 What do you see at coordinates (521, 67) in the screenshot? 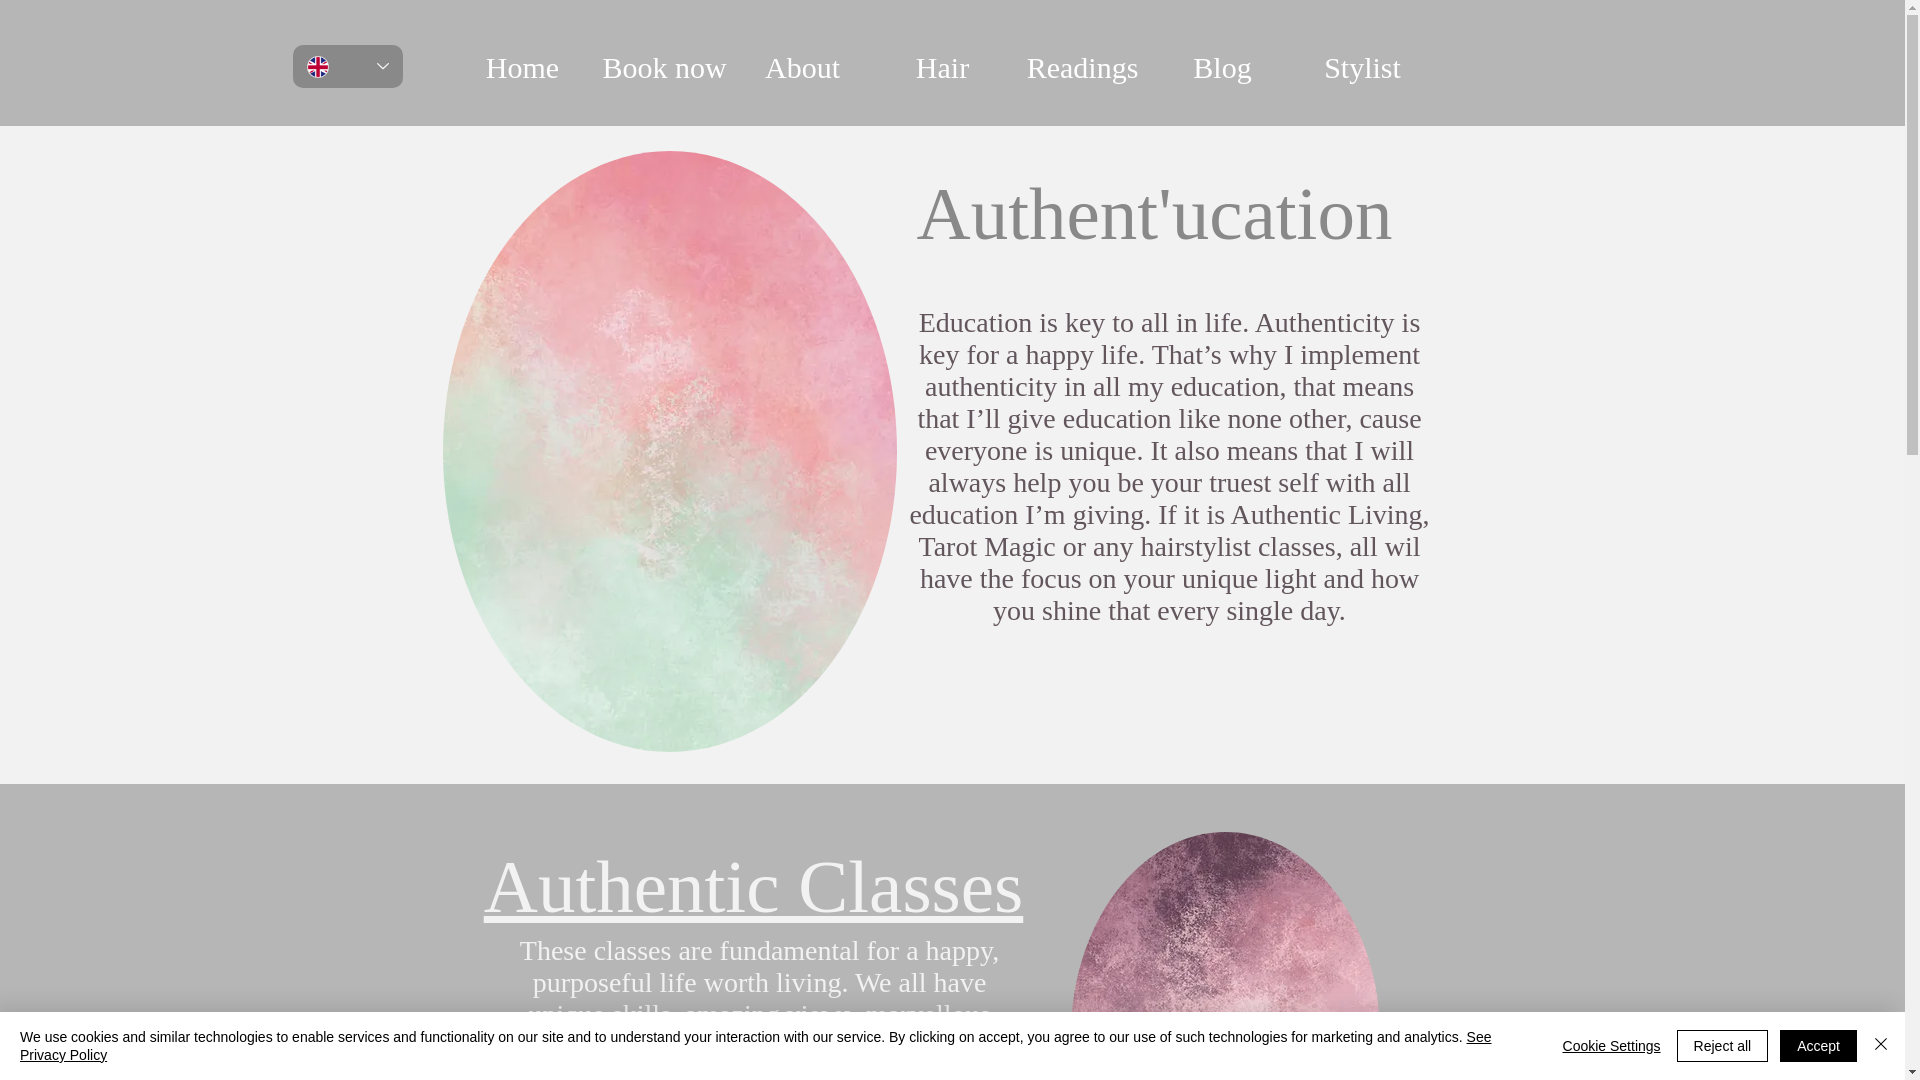
I see `Home` at bounding box center [521, 67].